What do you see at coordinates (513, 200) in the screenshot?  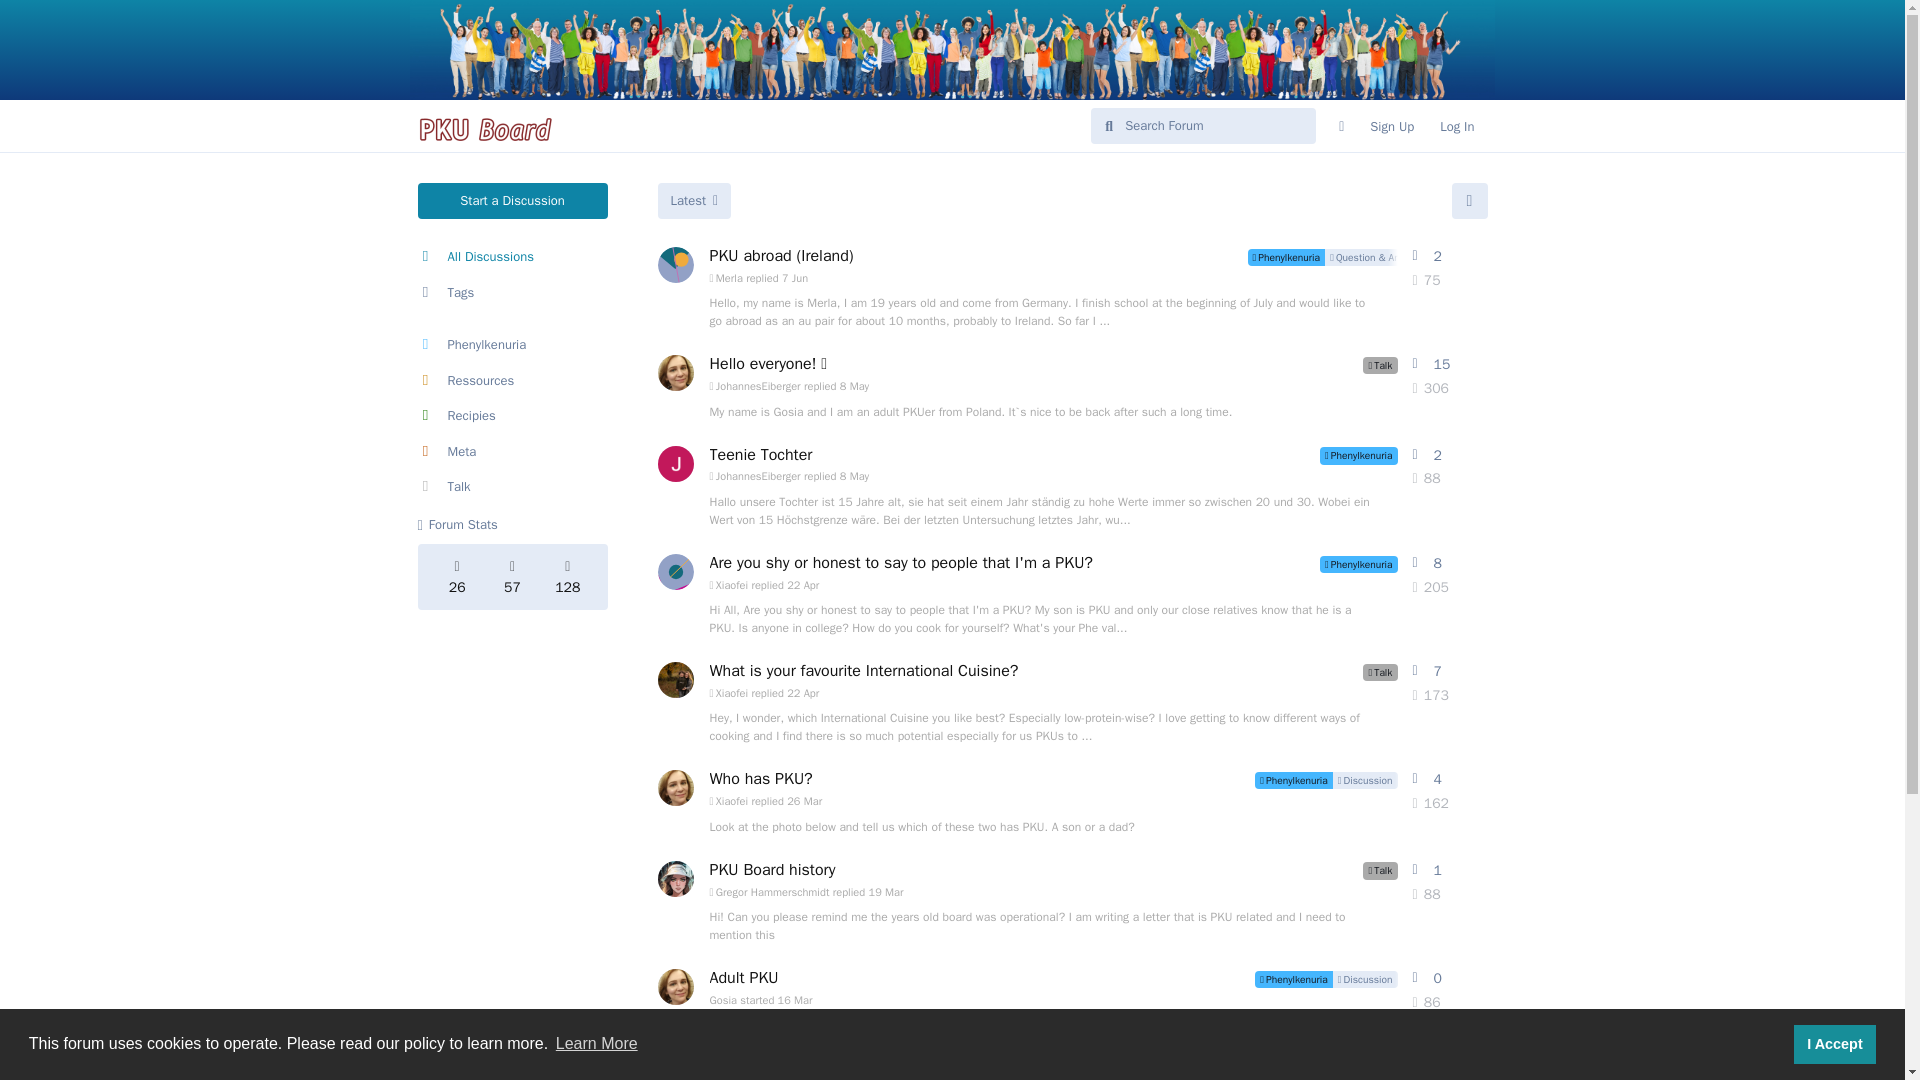 I see `Start a Discussion` at bounding box center [513, 200].